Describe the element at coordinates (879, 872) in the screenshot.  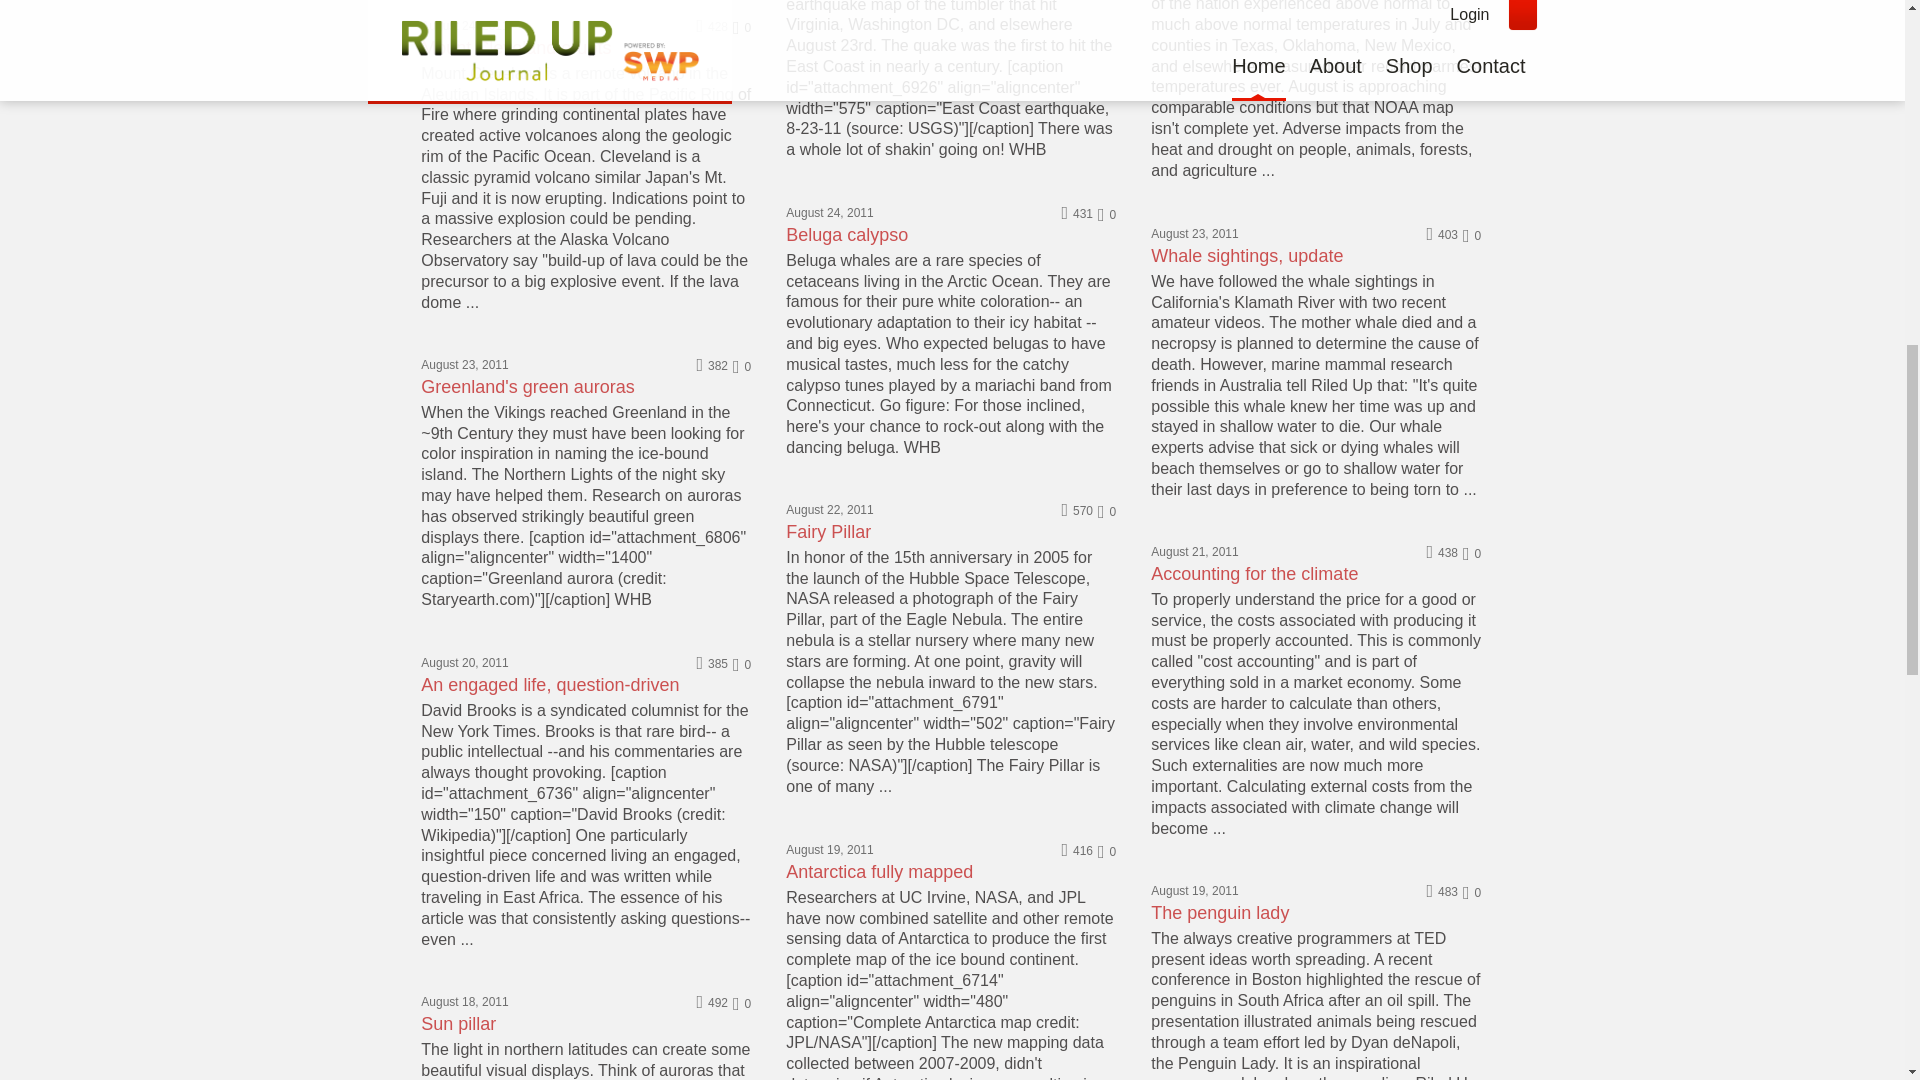
I see `Antarctica fully mapped` at that location.